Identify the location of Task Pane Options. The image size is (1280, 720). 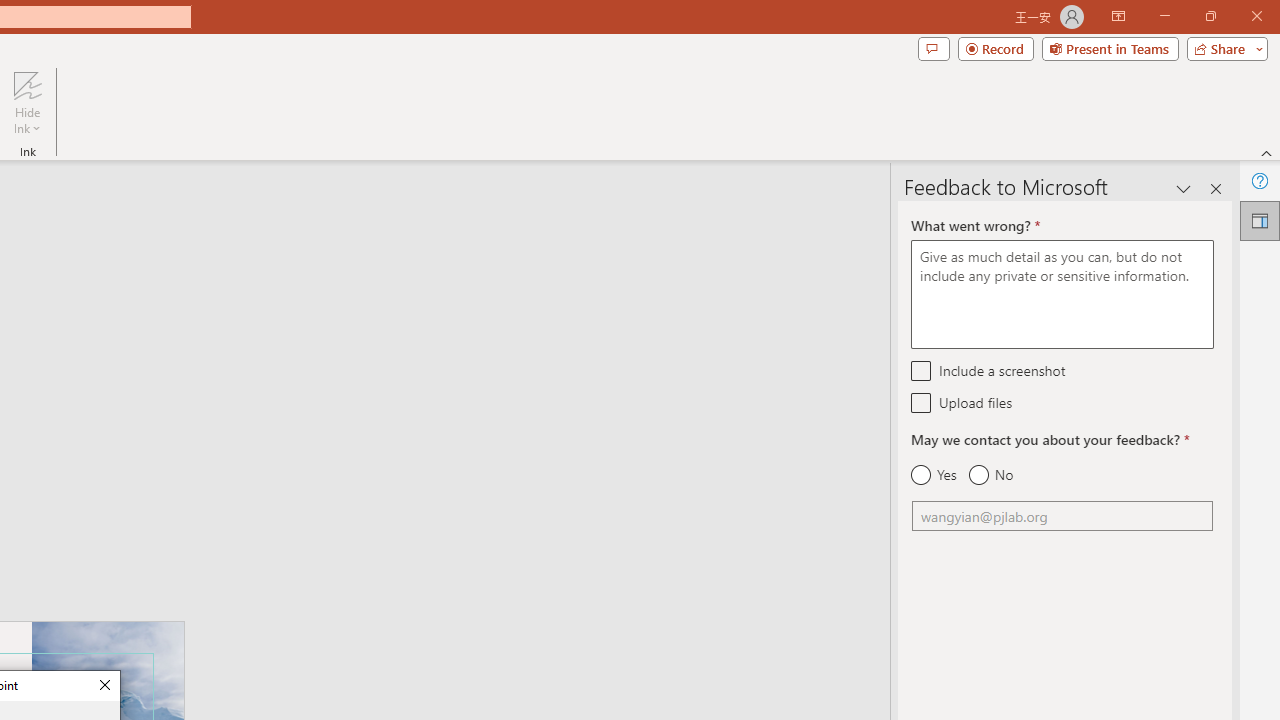
(1184, 188).